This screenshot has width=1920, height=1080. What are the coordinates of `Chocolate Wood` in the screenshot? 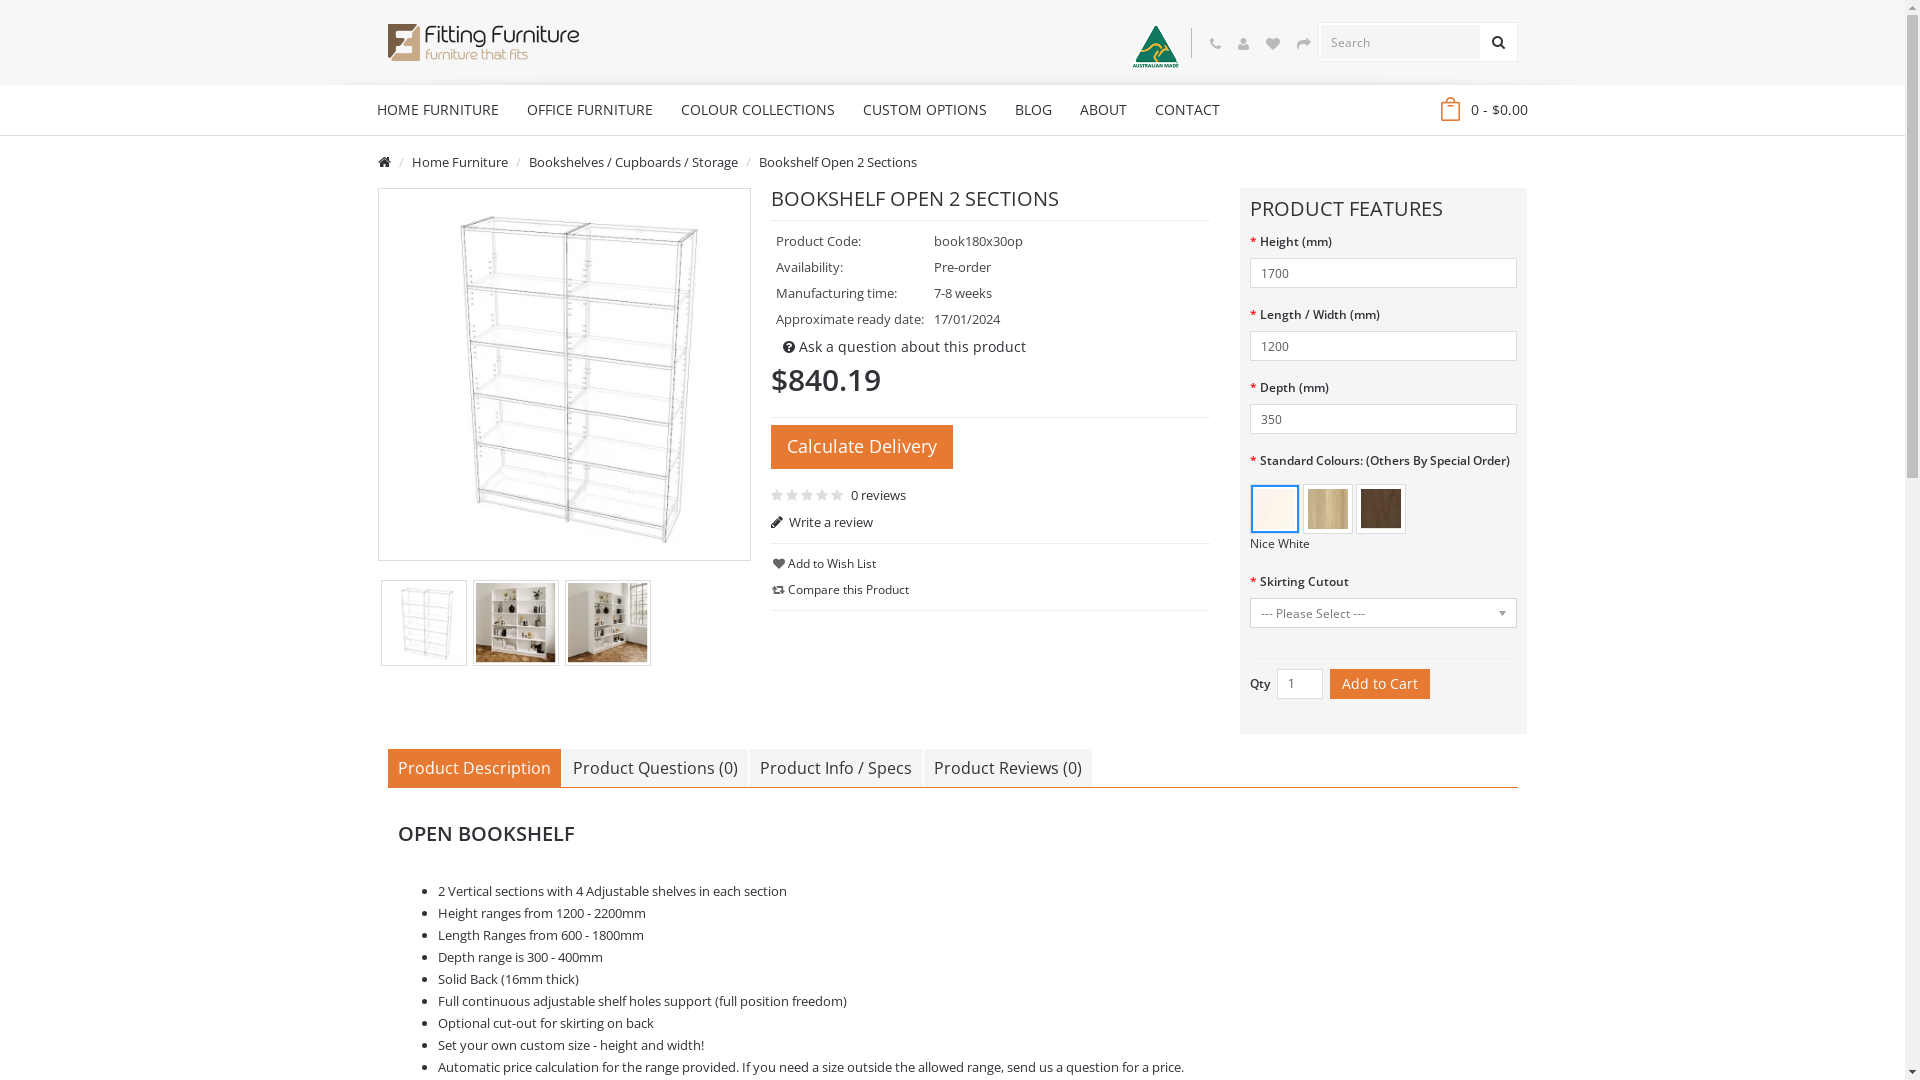 It's located at (1381, 509).